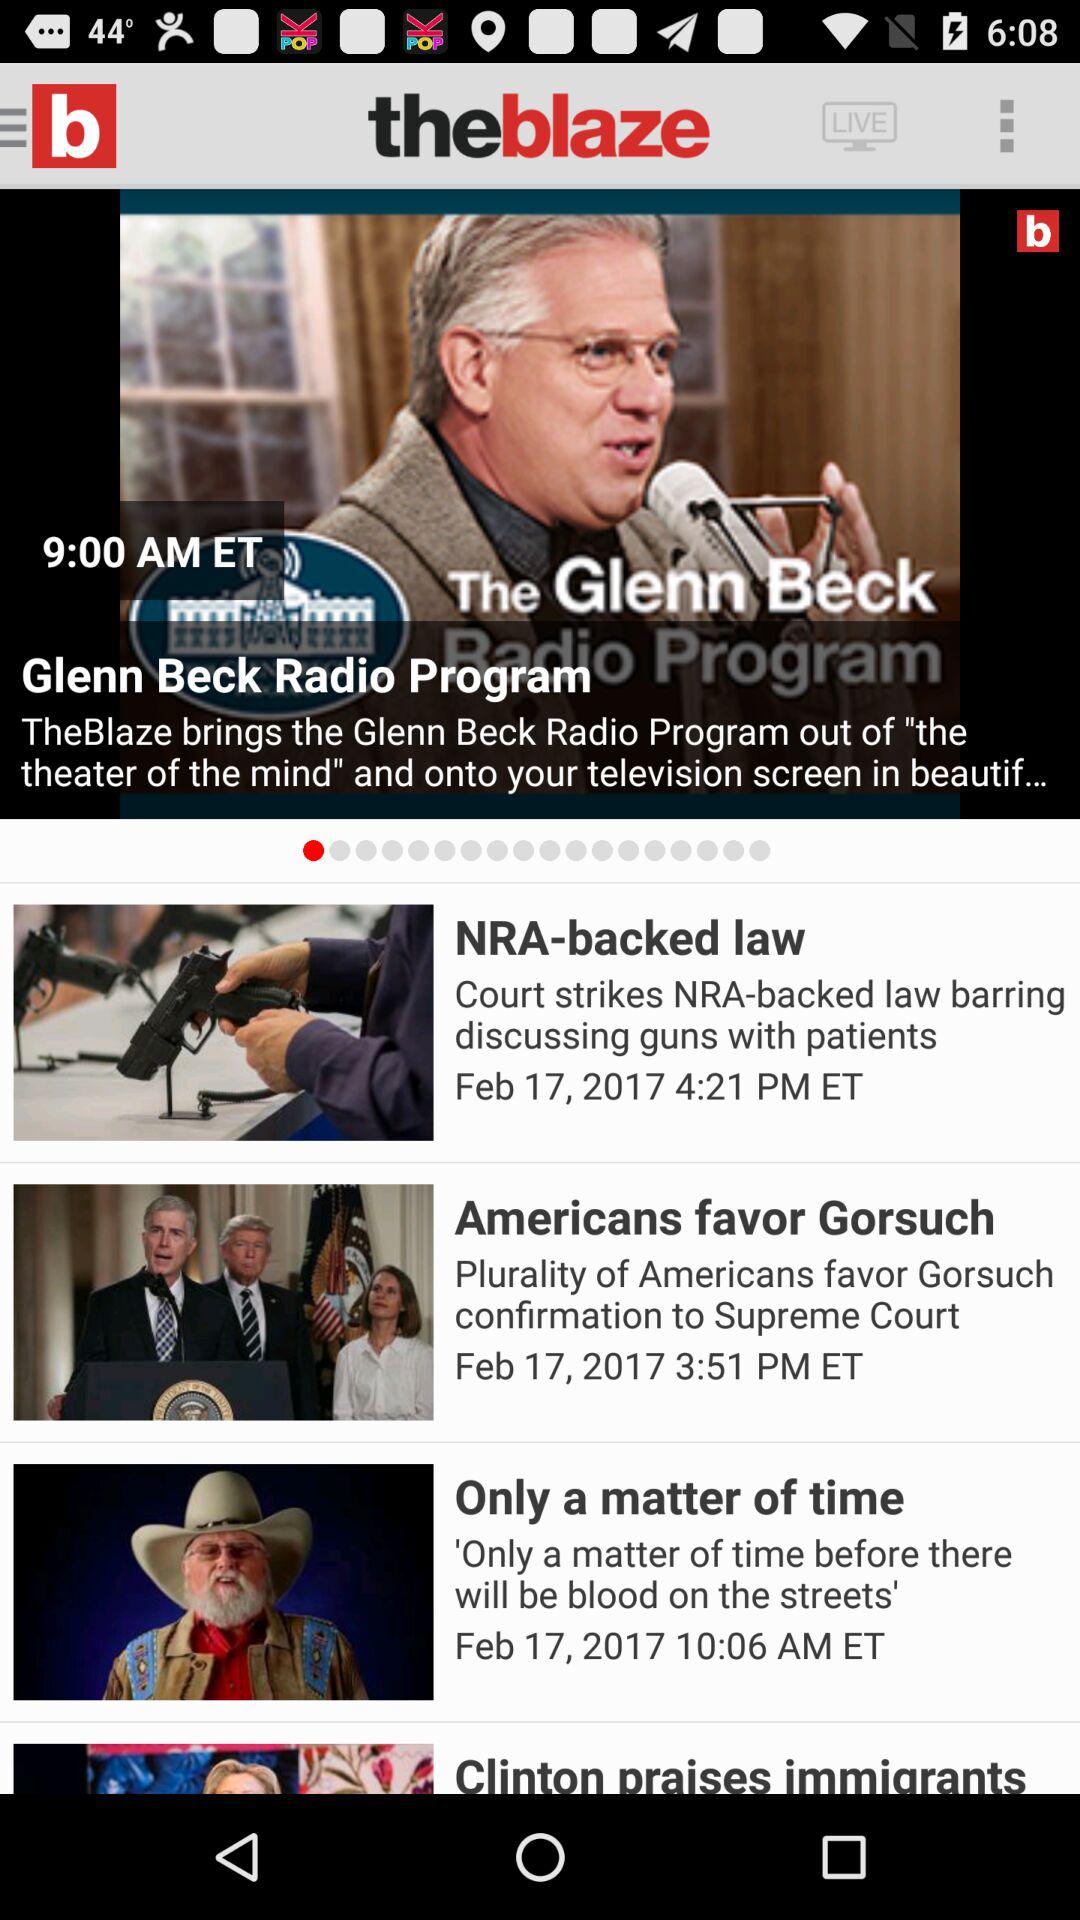 This screenshot has height=1920, width=1080. What do you see at coordinates (539, 126) in the screenshot?
I see `select the text which is left side of the live button` at bounding box center [539, 126].